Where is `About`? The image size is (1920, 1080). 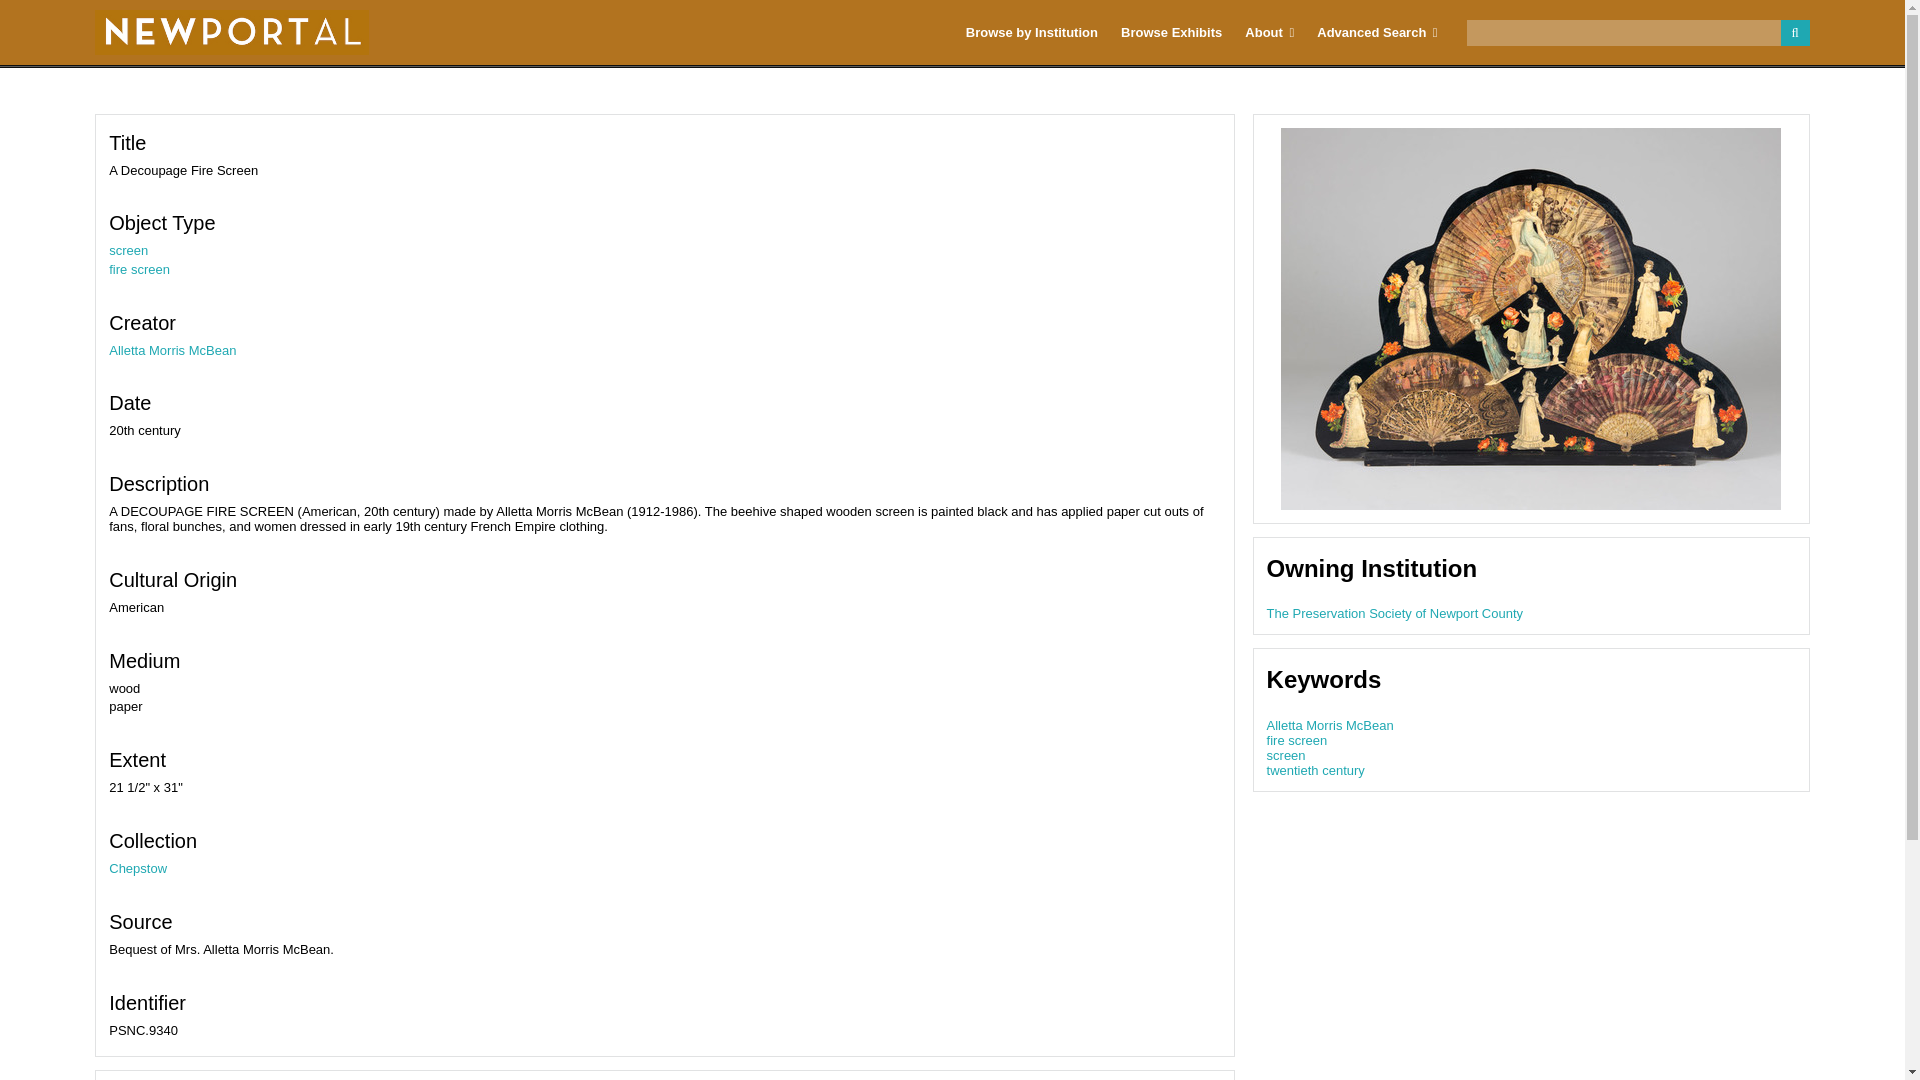 About is located at coordinates (1270, 32).